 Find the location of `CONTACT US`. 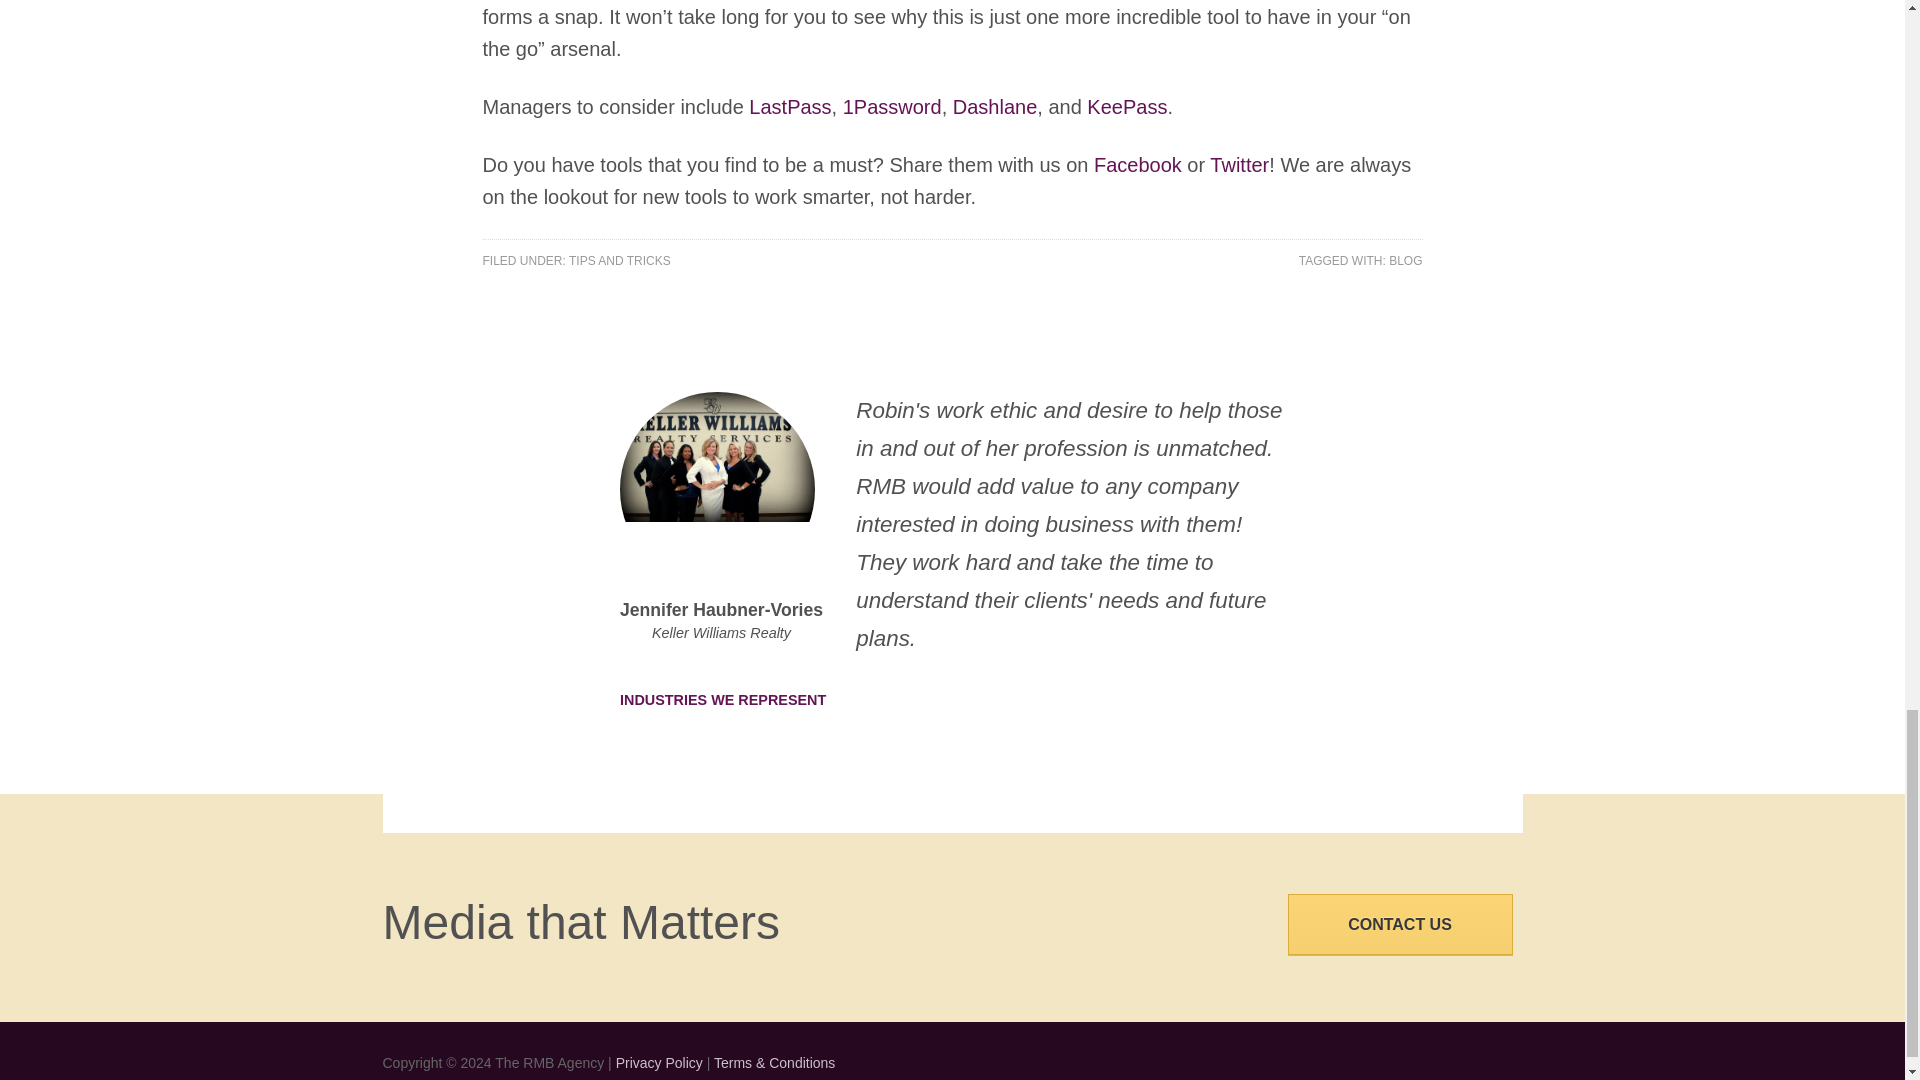

CONTACT US is located at coordinates (1400, 924).